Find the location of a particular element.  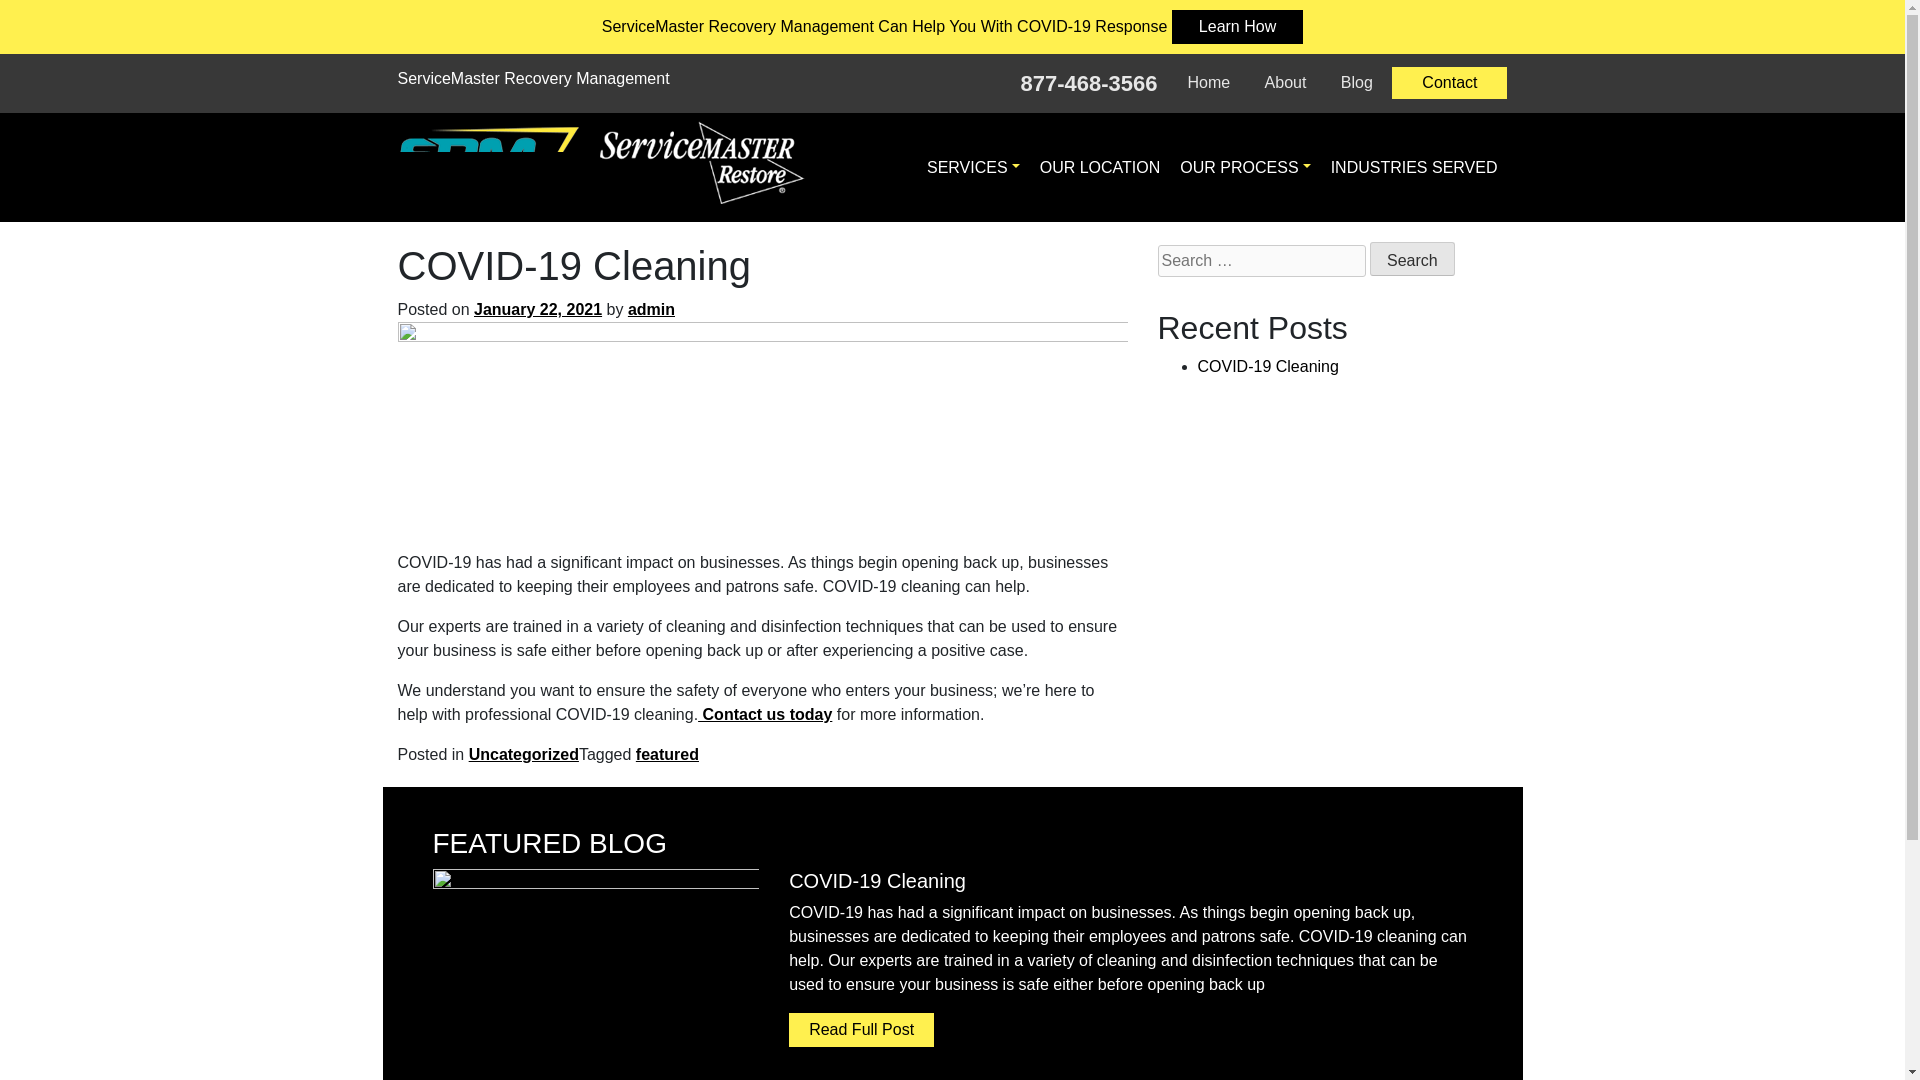

featured is located at coordinates (666, 754).